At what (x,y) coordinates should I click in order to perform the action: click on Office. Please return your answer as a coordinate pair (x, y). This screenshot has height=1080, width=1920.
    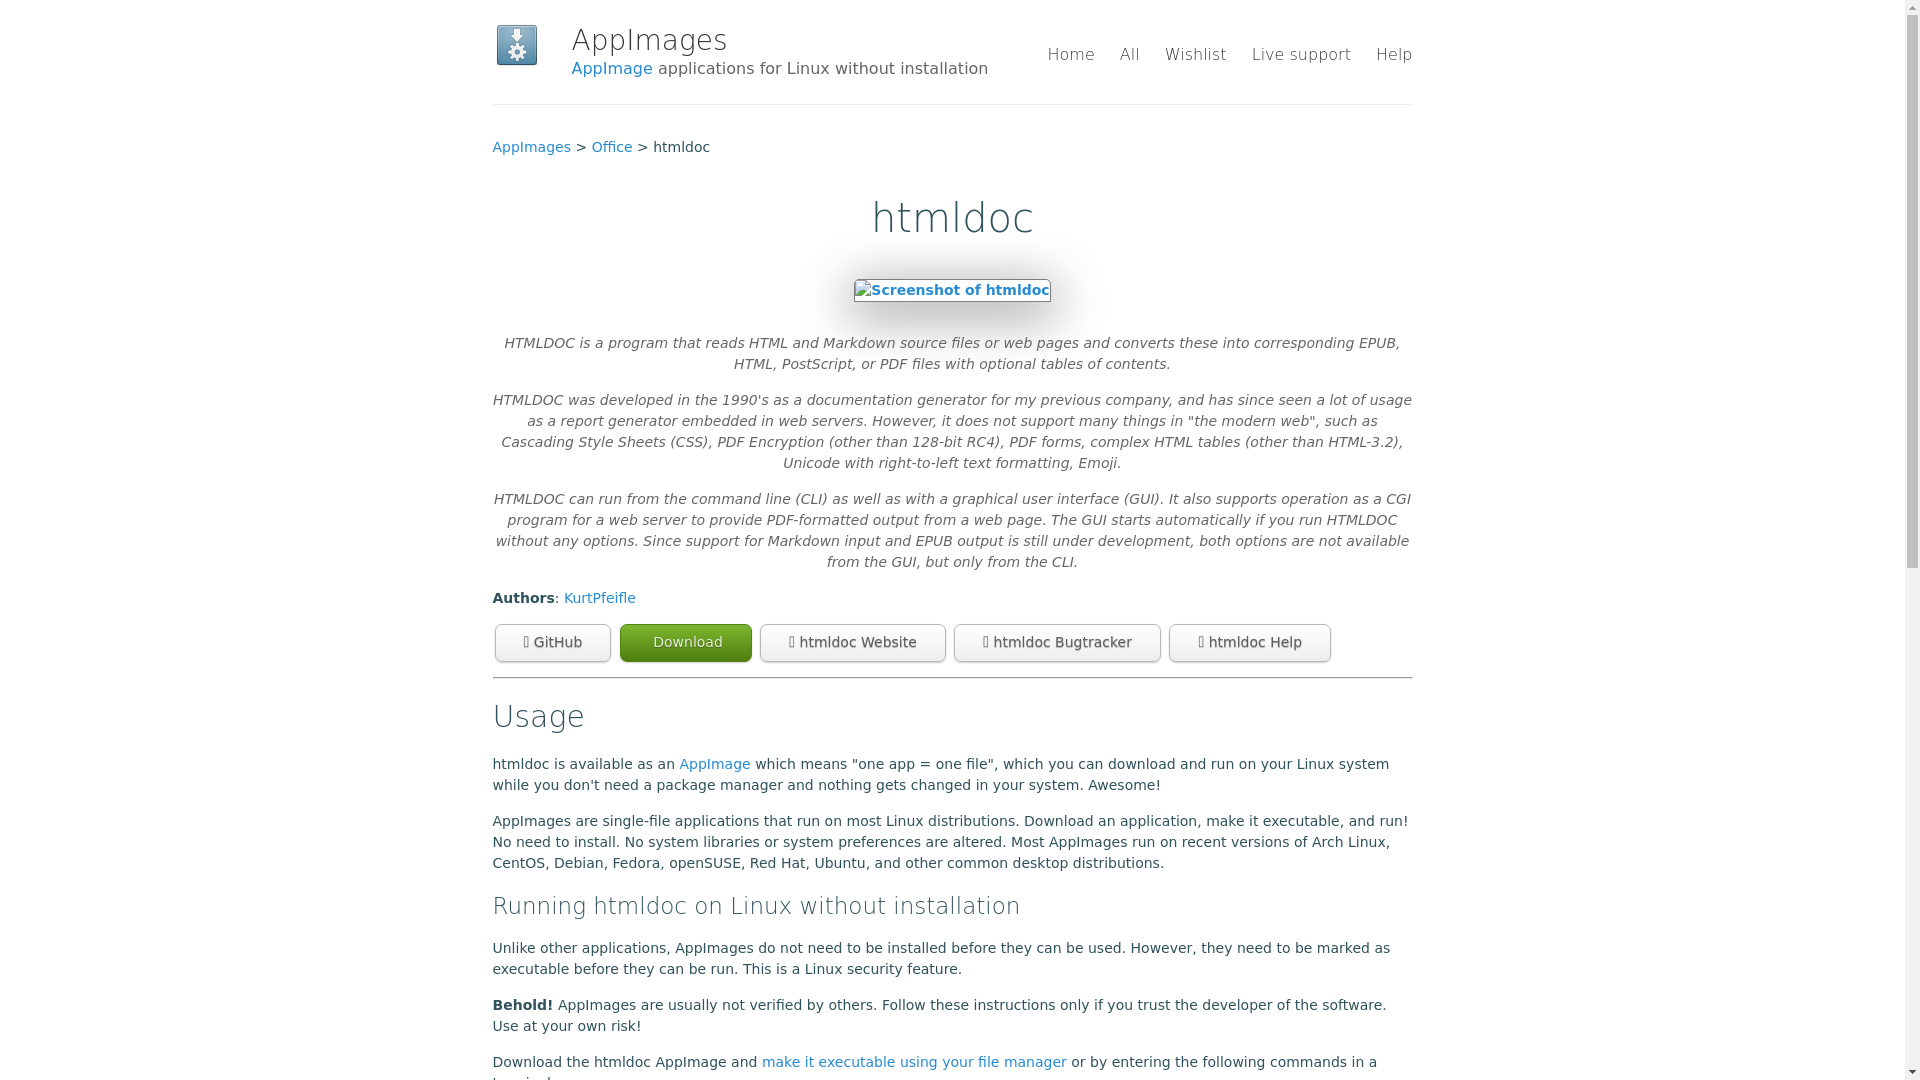
    Looking at the image, I should click on (612, 147).